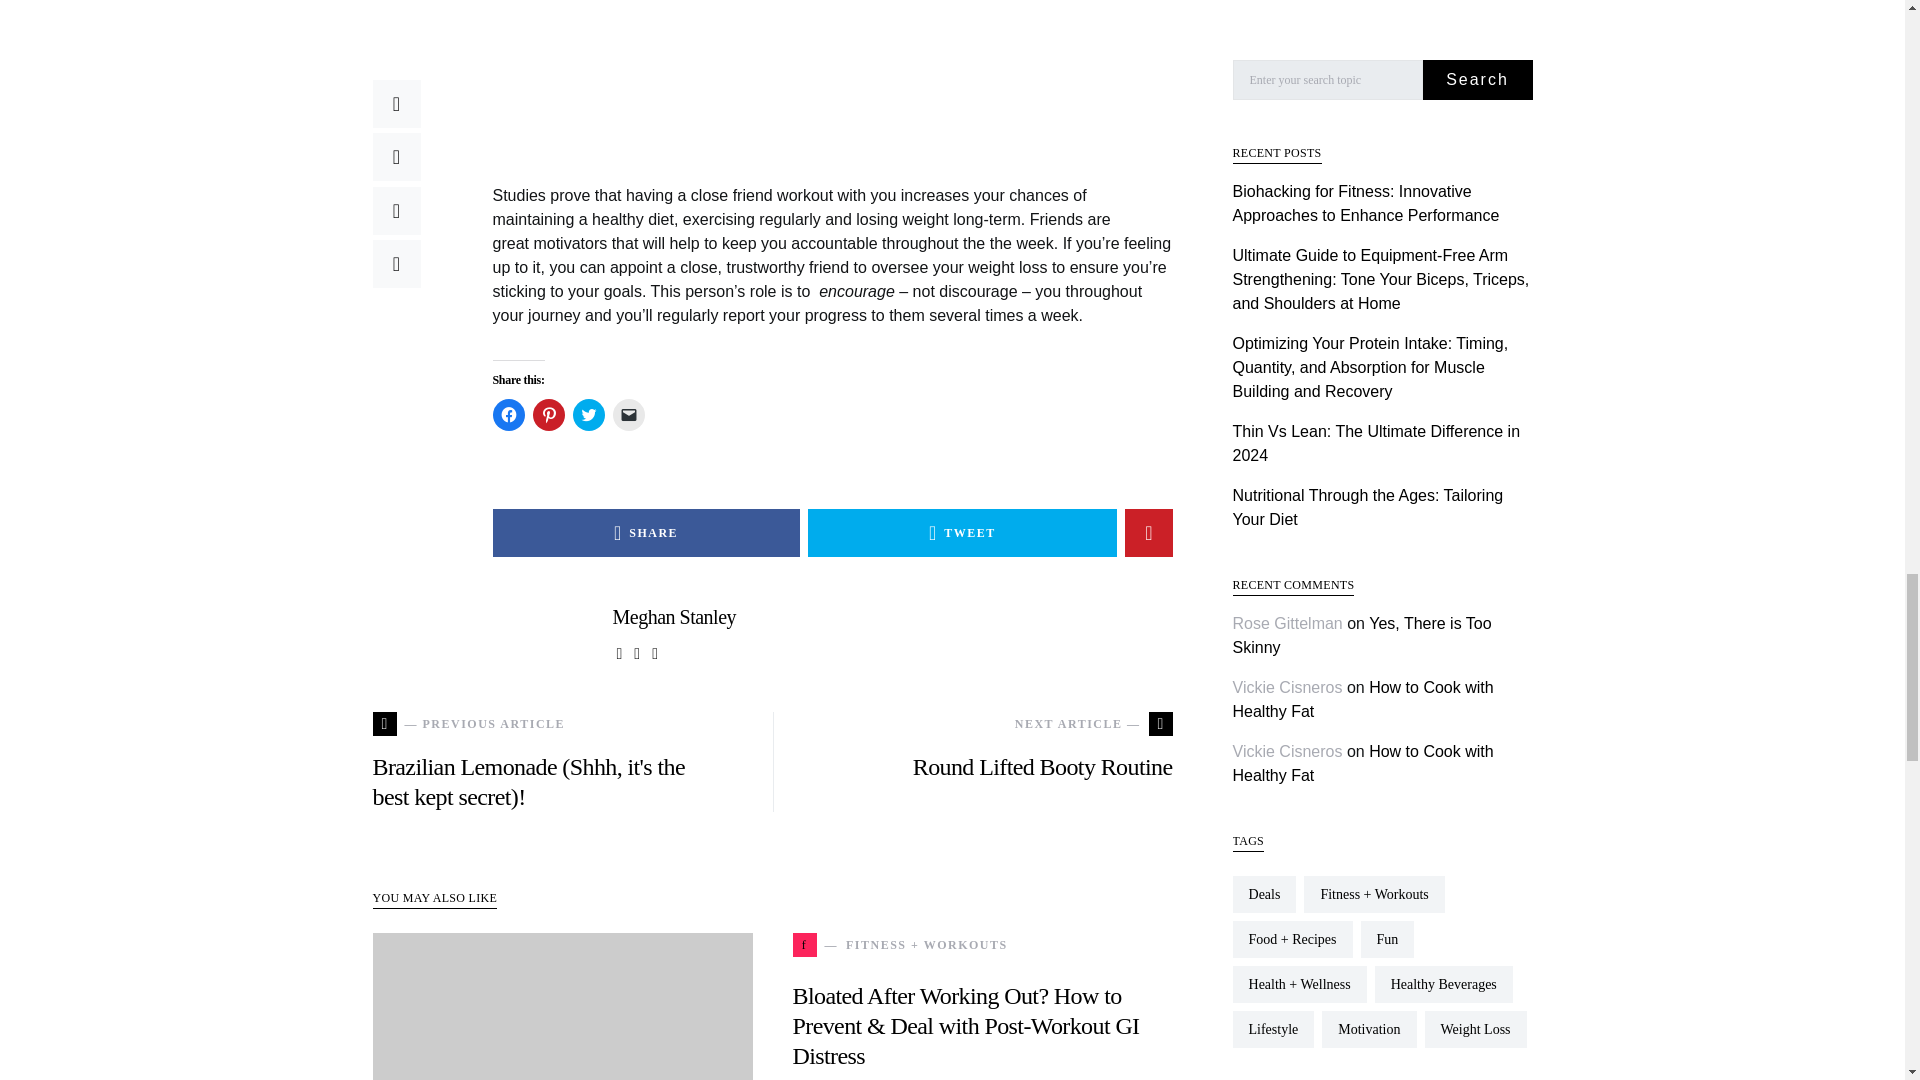 This screenshot has height=1080, width=1920. I want to click on Click to share on Facebook, so click(508, 414).